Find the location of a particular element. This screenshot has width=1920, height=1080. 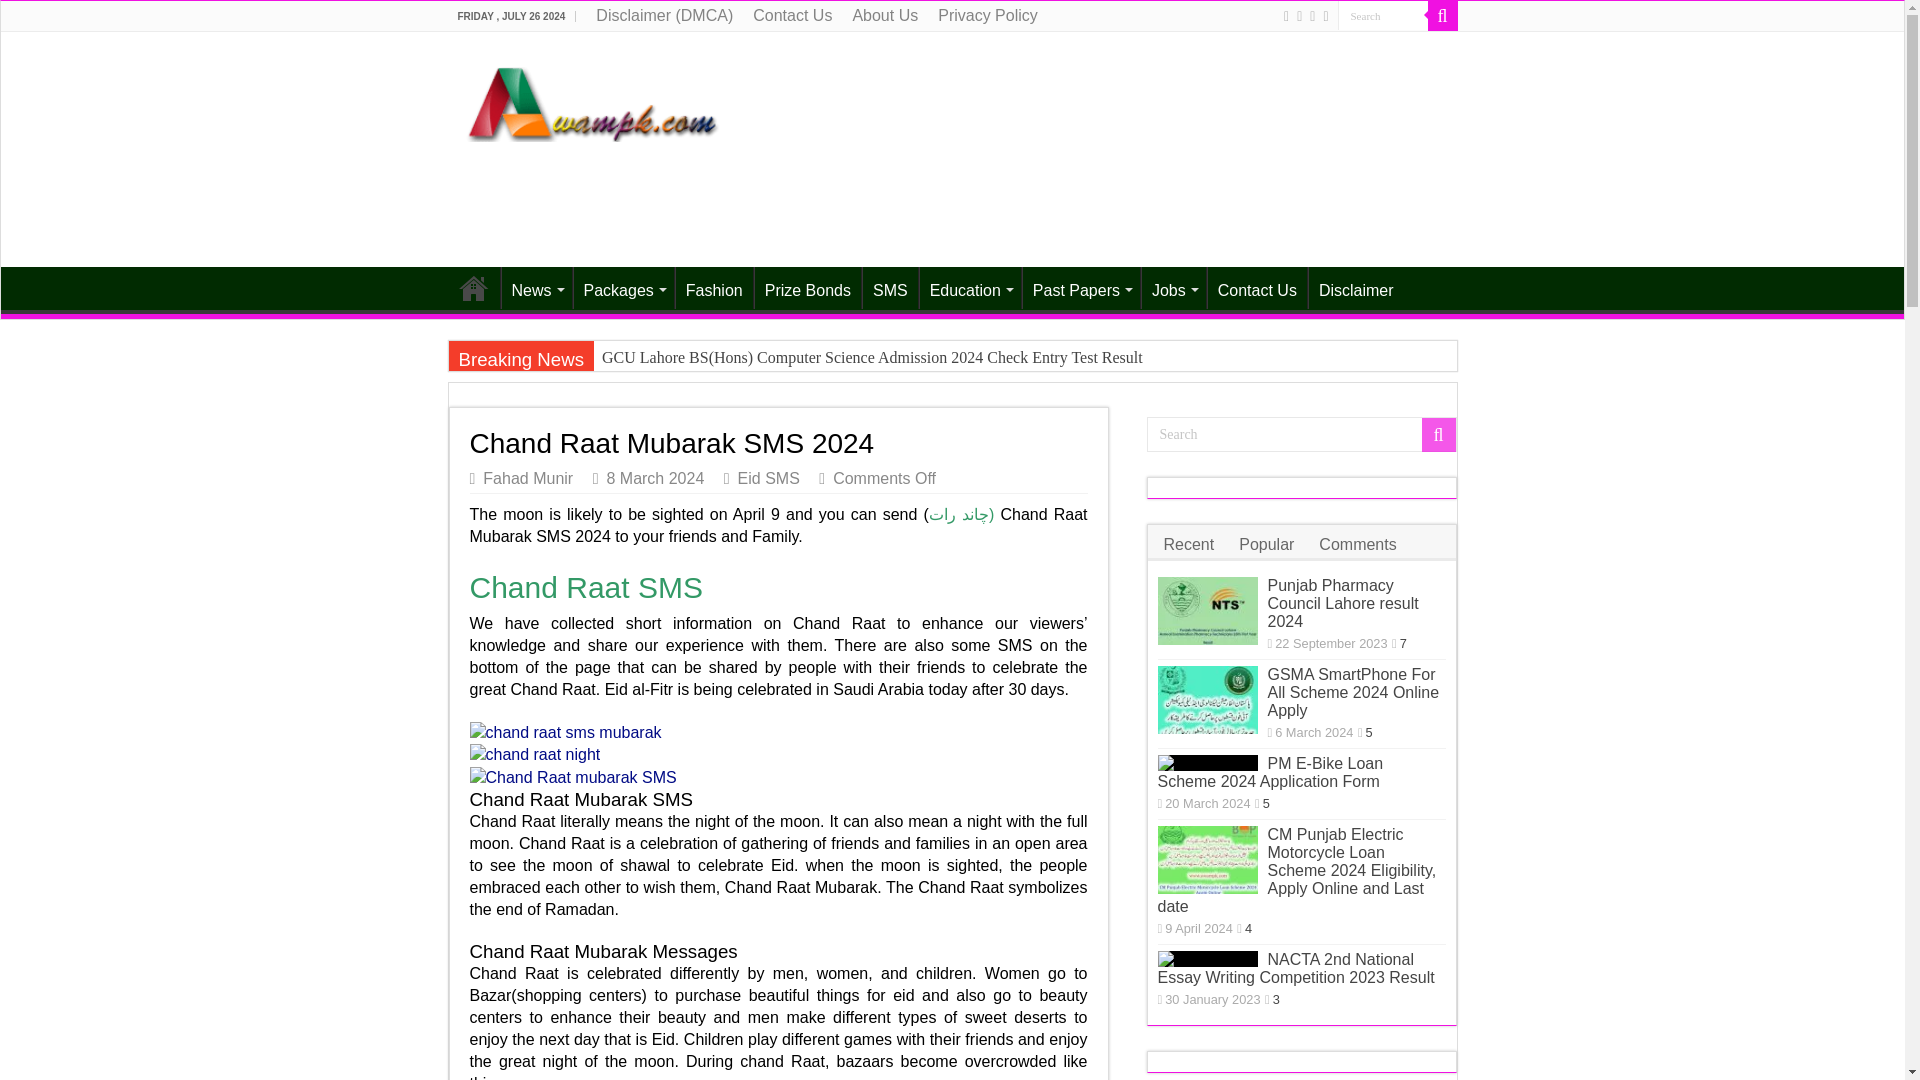

Contact Us is located at coordinates (792, 16).